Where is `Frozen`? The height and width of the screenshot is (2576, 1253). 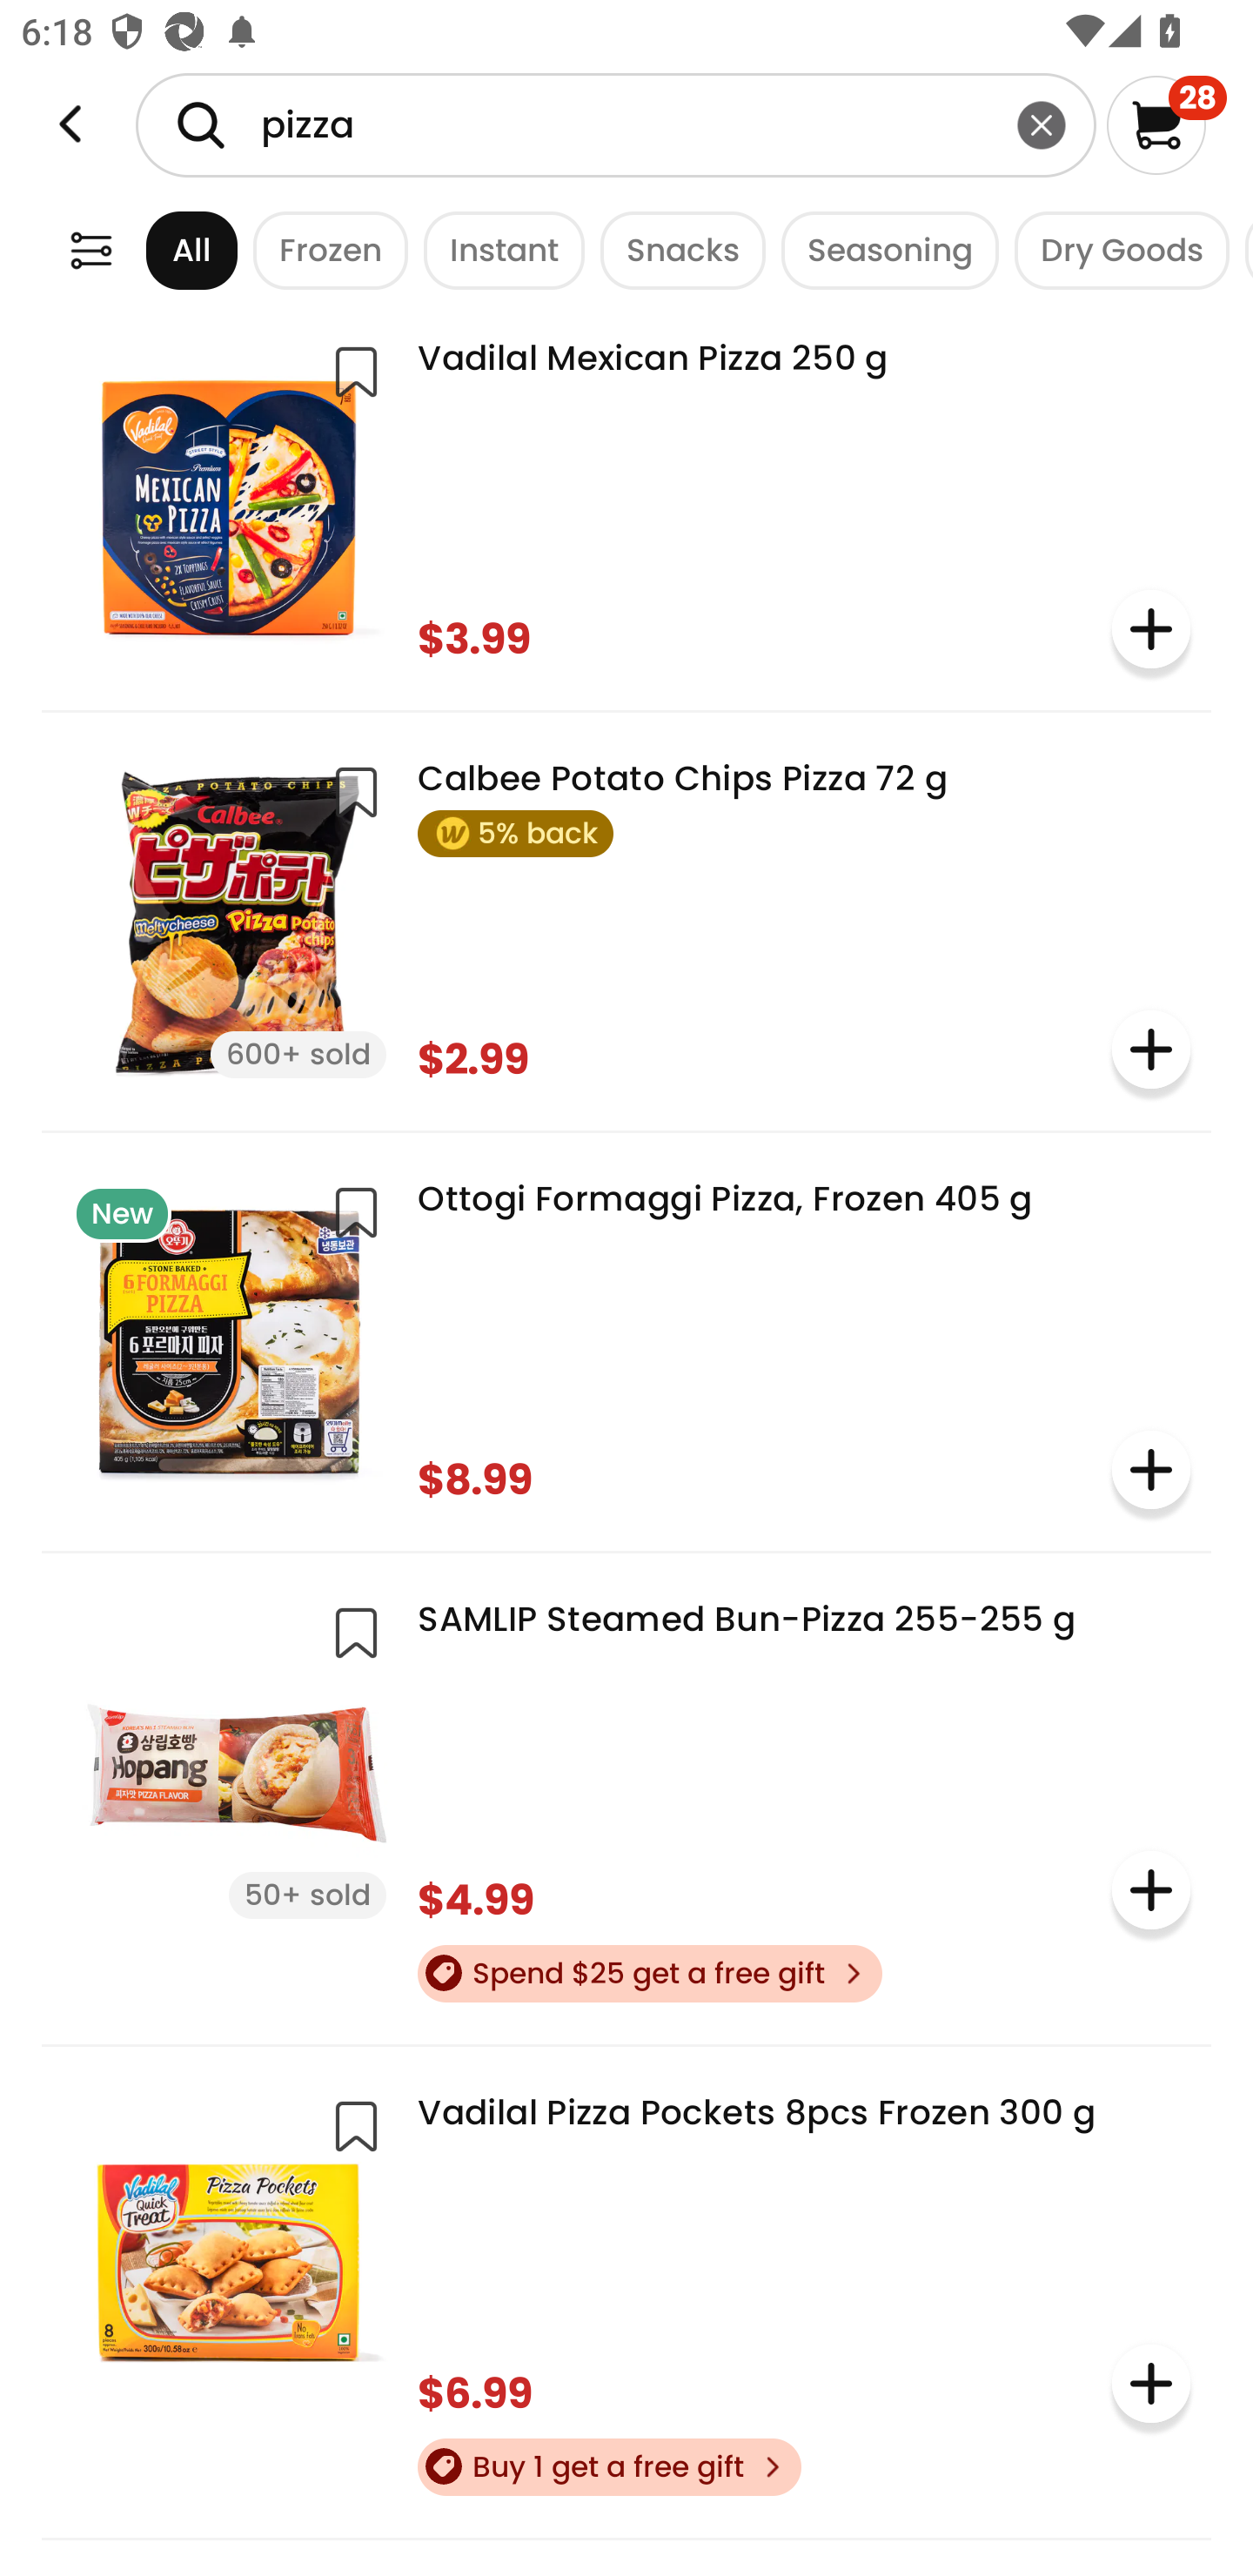
Frozen is located at coordinates (323, 249).